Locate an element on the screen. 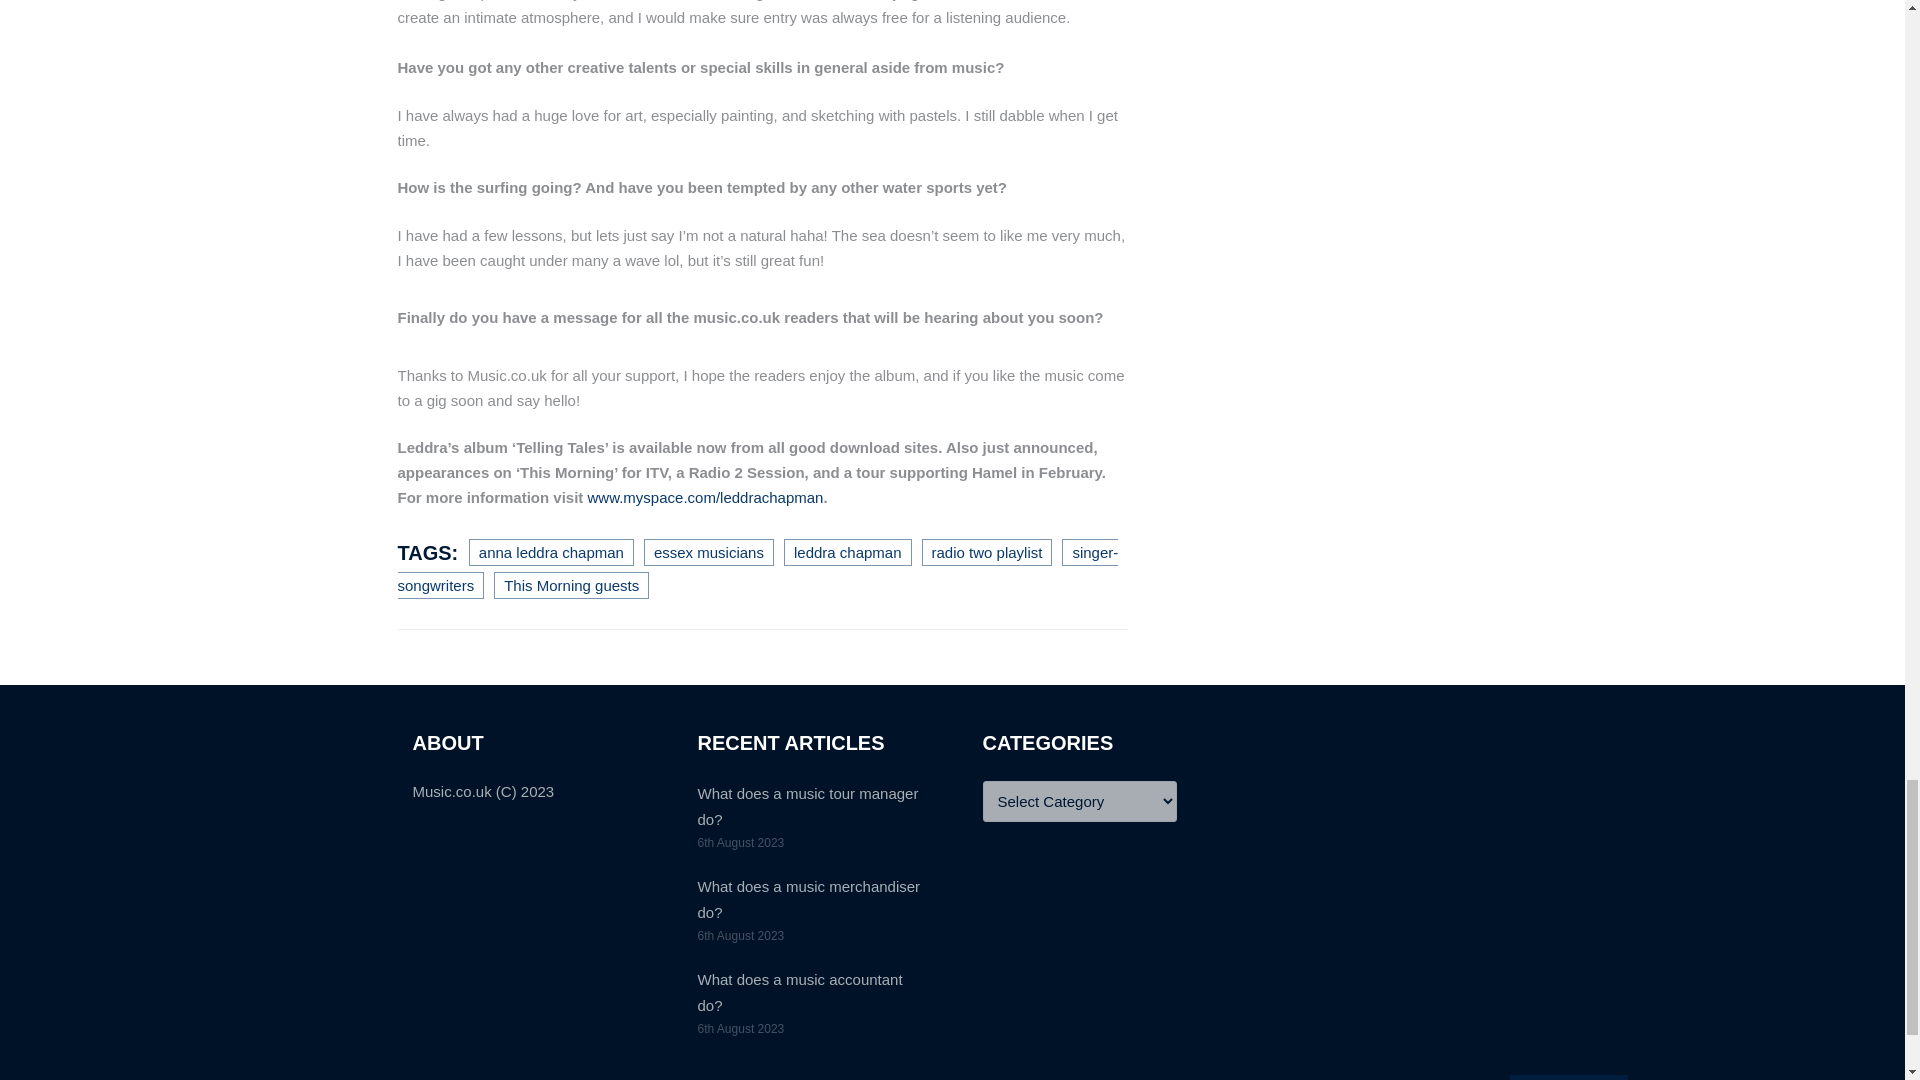 This screenshot has width=1920, height=1080. essex musicians is located at coordinates (708, 550).